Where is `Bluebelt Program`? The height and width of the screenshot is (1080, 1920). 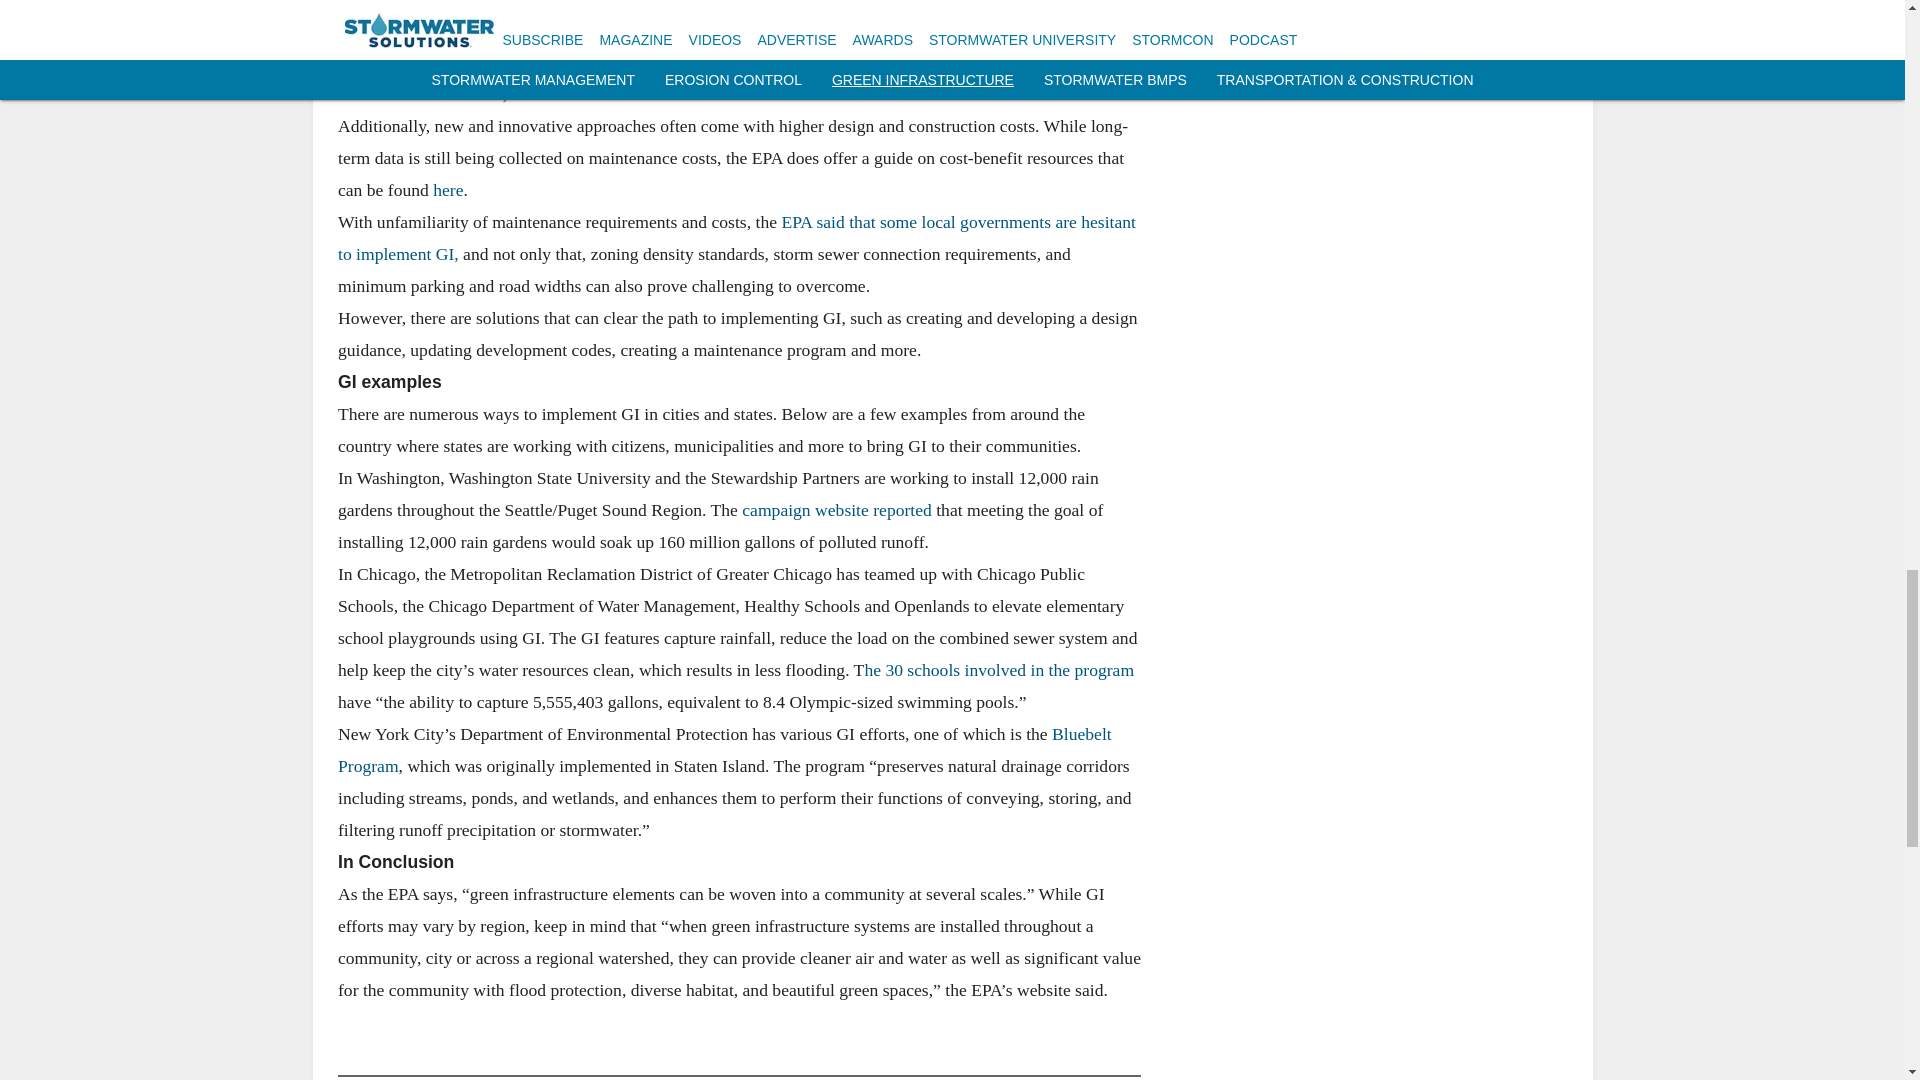
Bluebelt Program is located at coordinates (724, 748).